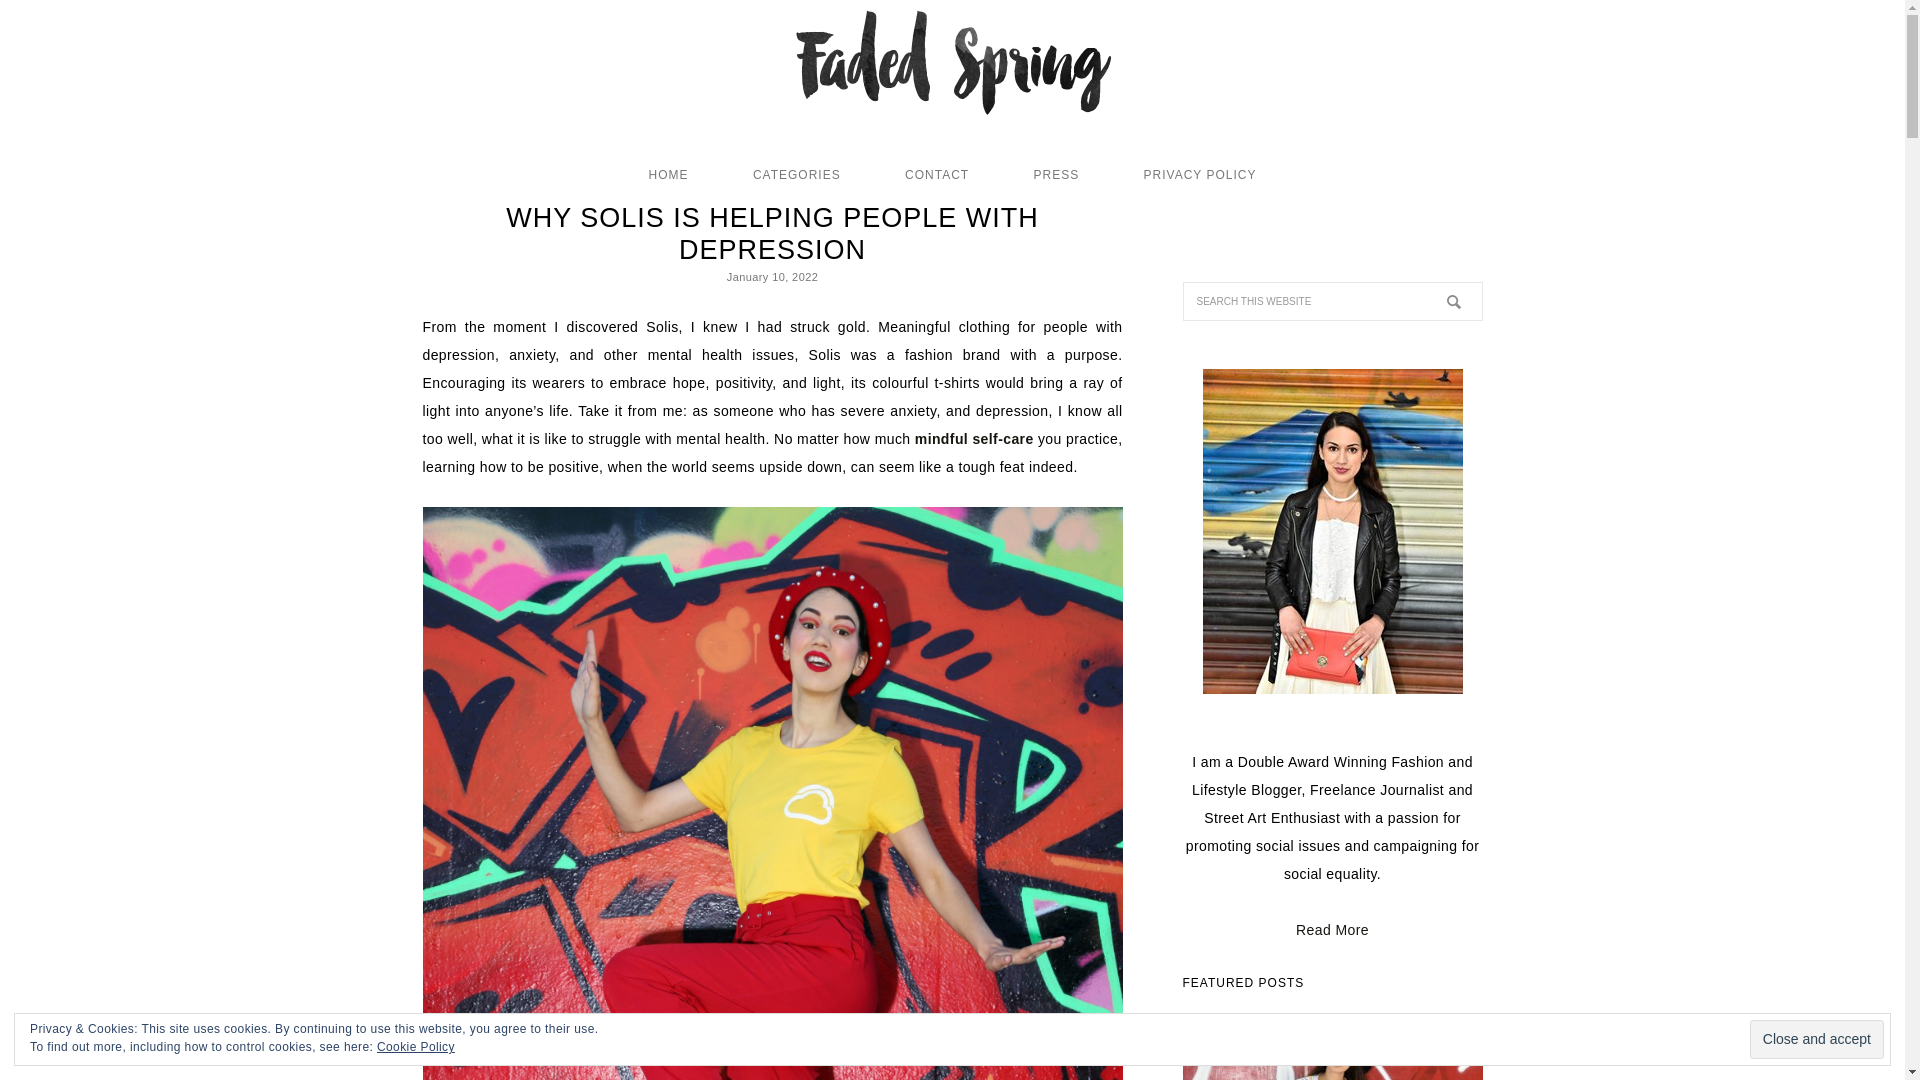 This screenshot has height=1080, width=1920. What do you see at coordinates (1200, 174) in the screenshot?
I see `PRIVACY POLICY` at bounding box center [1200, 174].